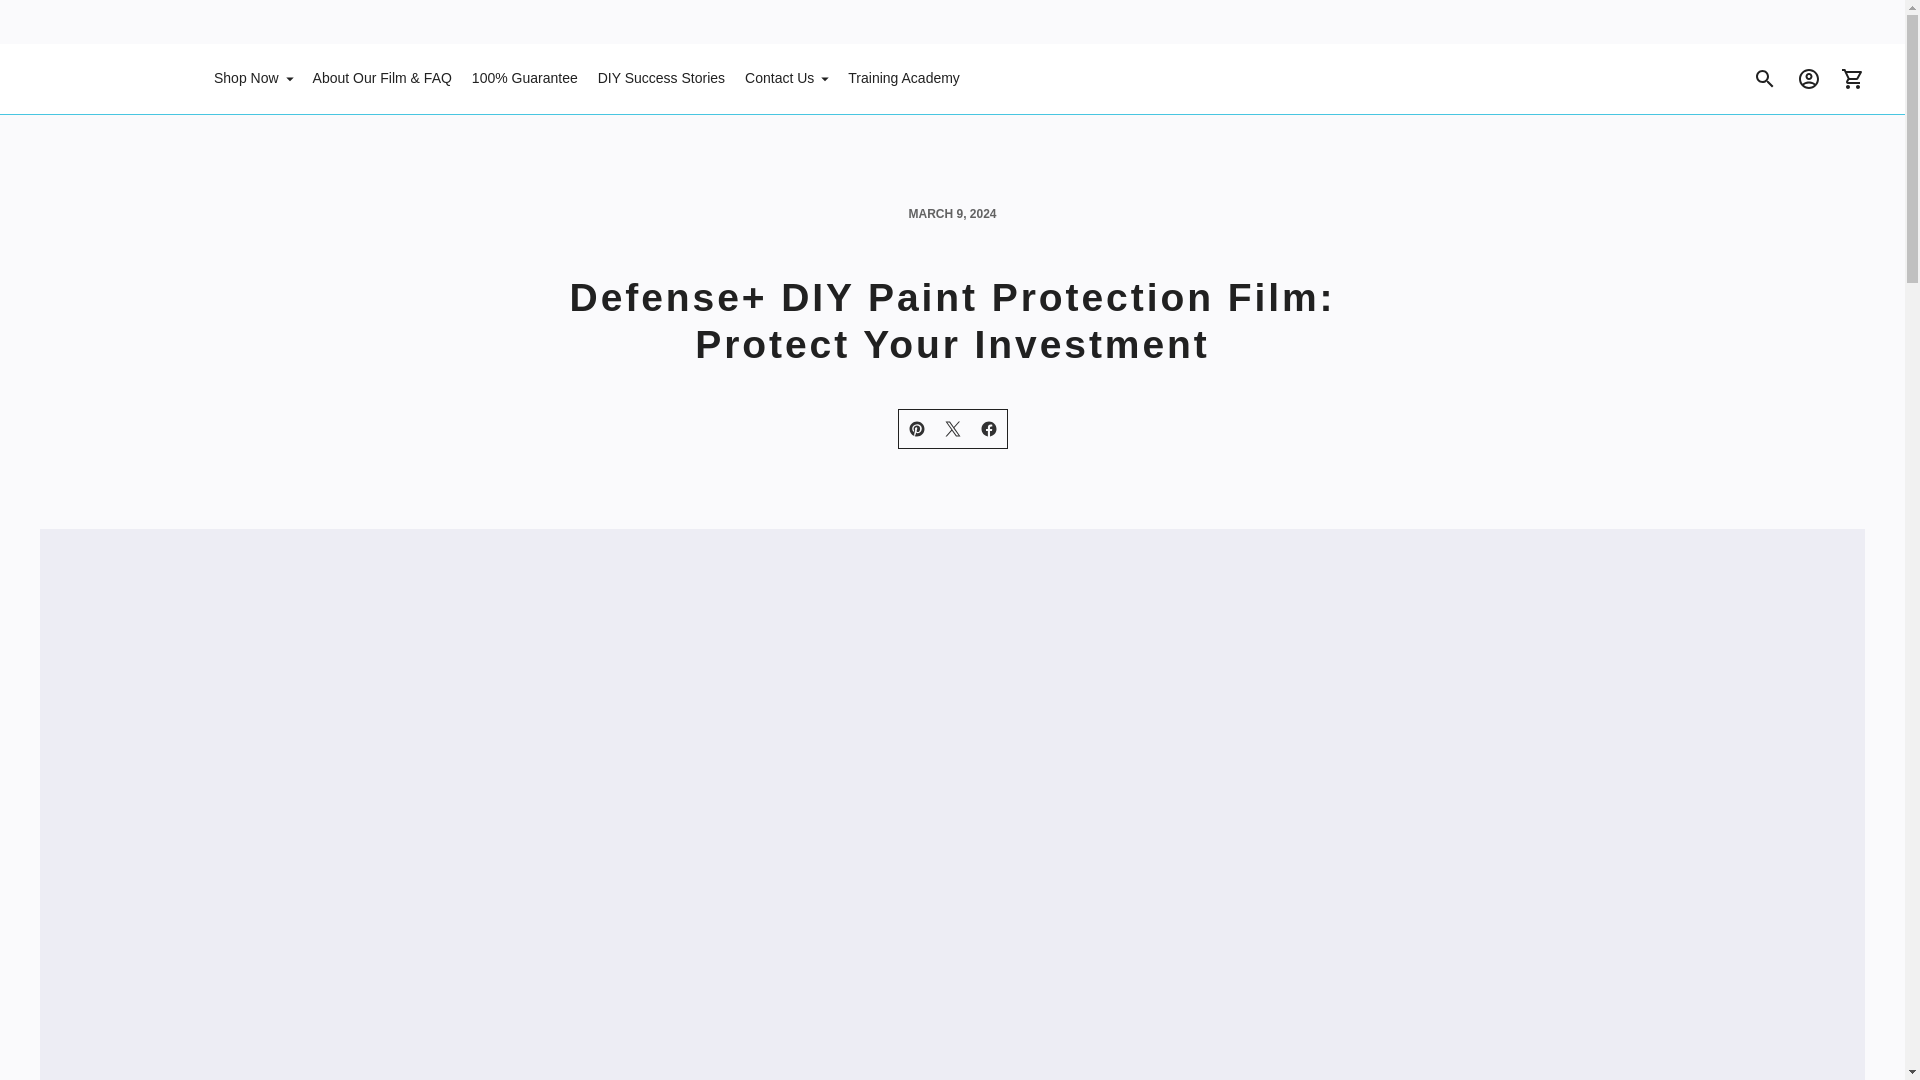  Describe the element at coordinates (253, 79) in the screenshot. I see `Shop Now` at that location.